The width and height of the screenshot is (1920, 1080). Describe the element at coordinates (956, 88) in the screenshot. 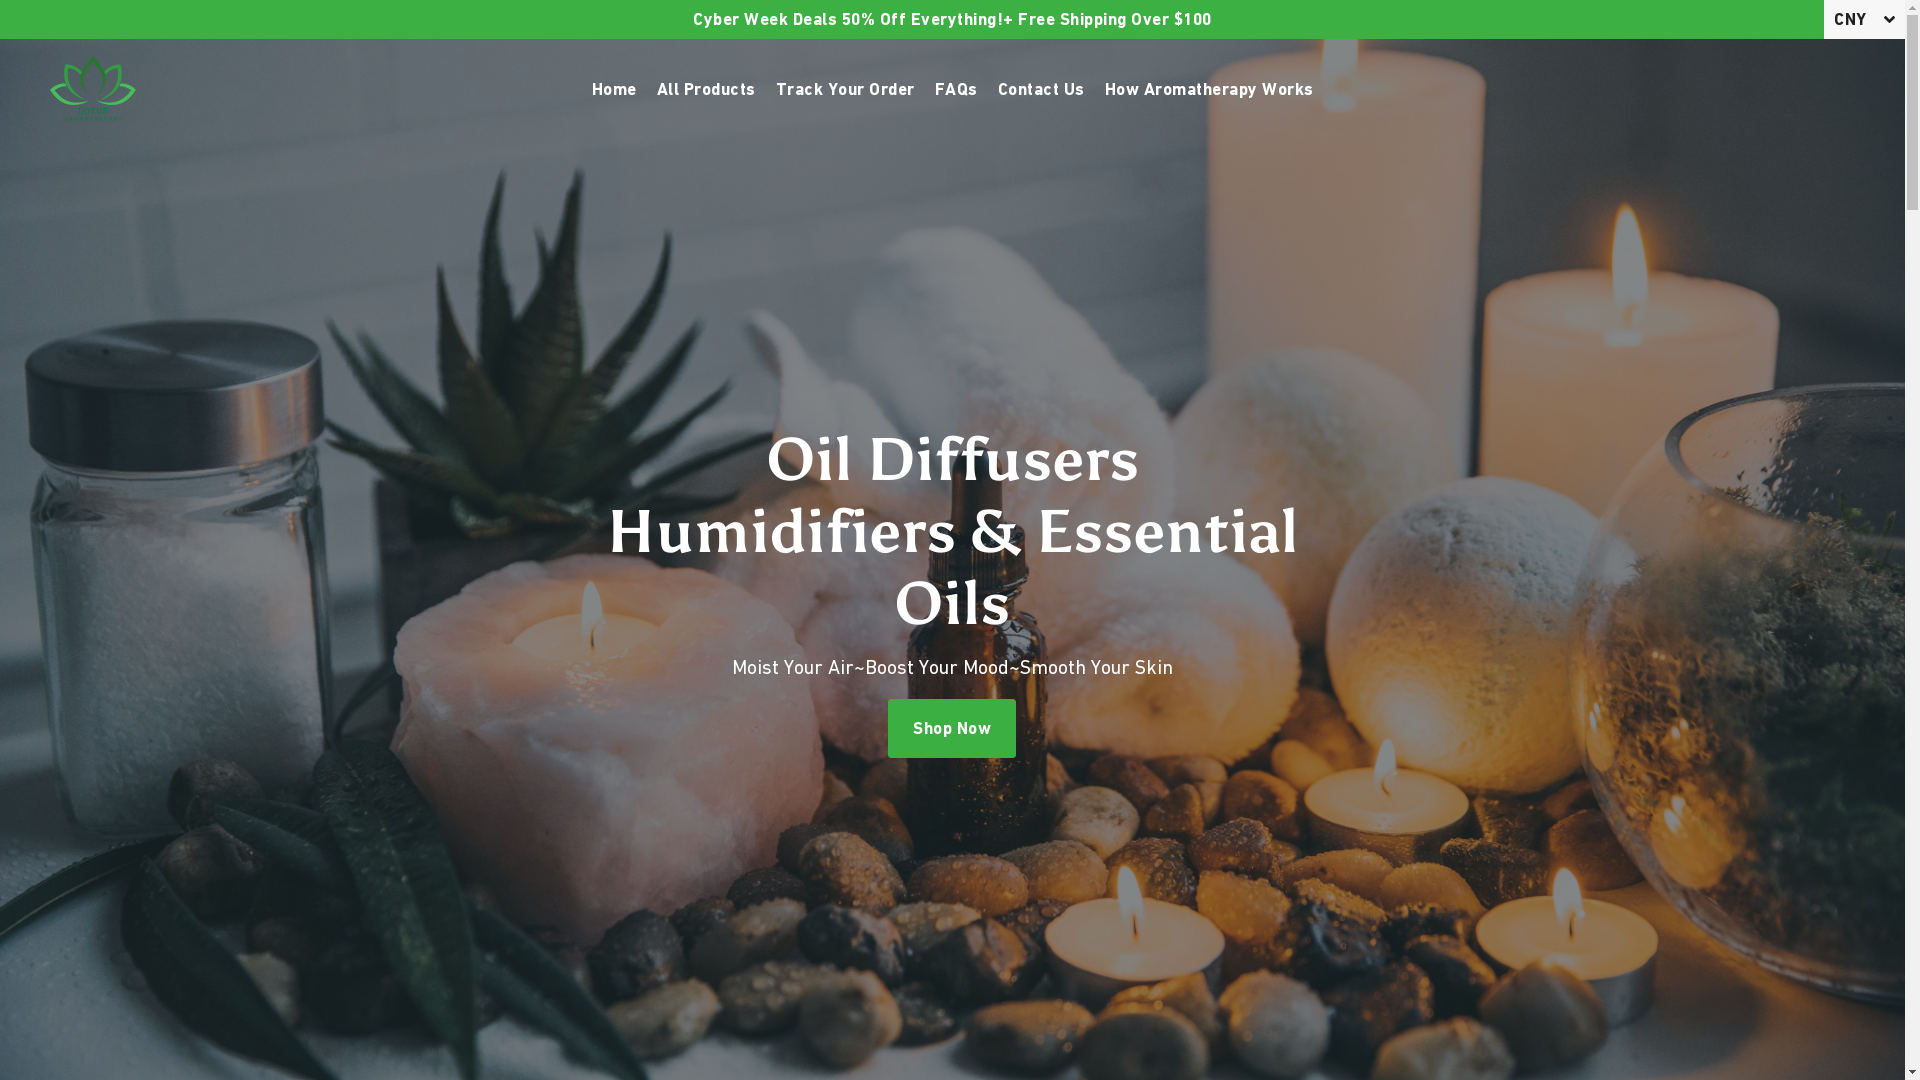

I see `FAQs` at that location.